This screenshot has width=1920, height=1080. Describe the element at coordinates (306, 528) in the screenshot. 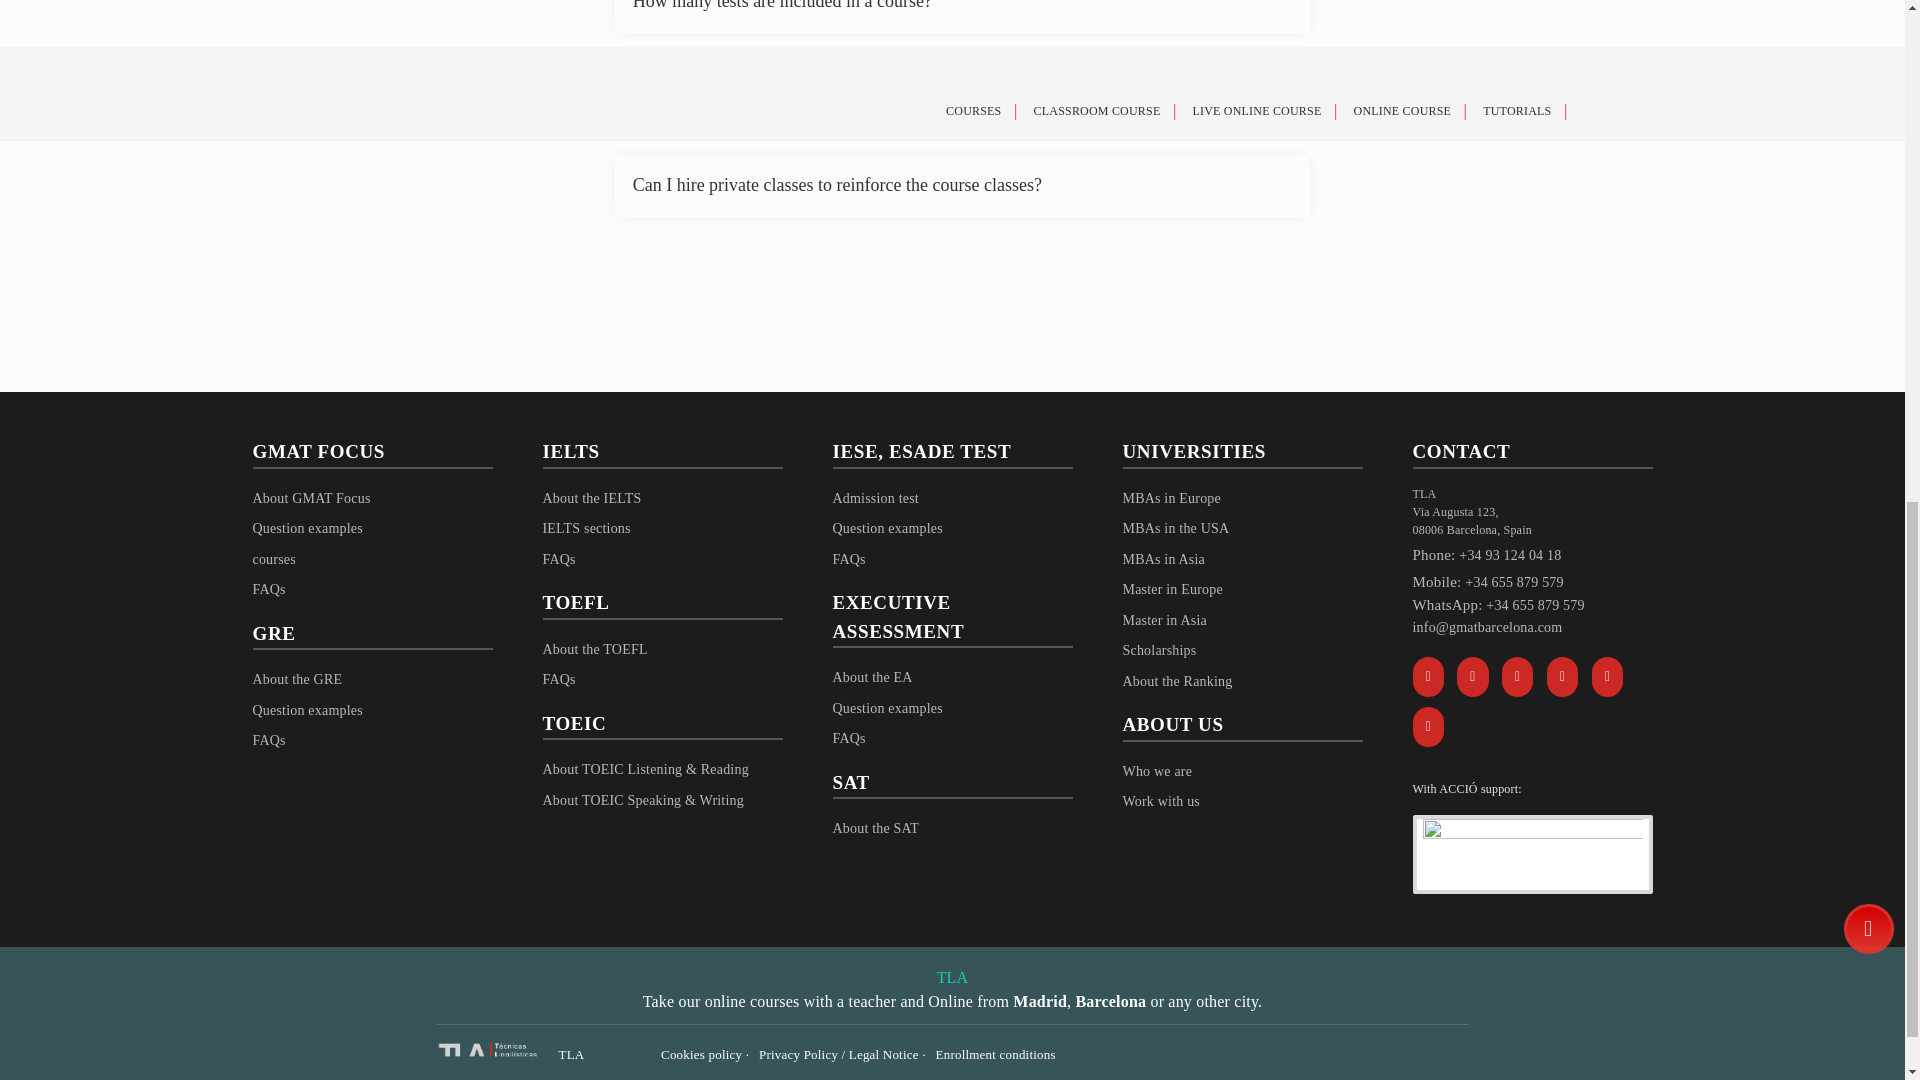

I see `GMAT Focus Questions` at that location.